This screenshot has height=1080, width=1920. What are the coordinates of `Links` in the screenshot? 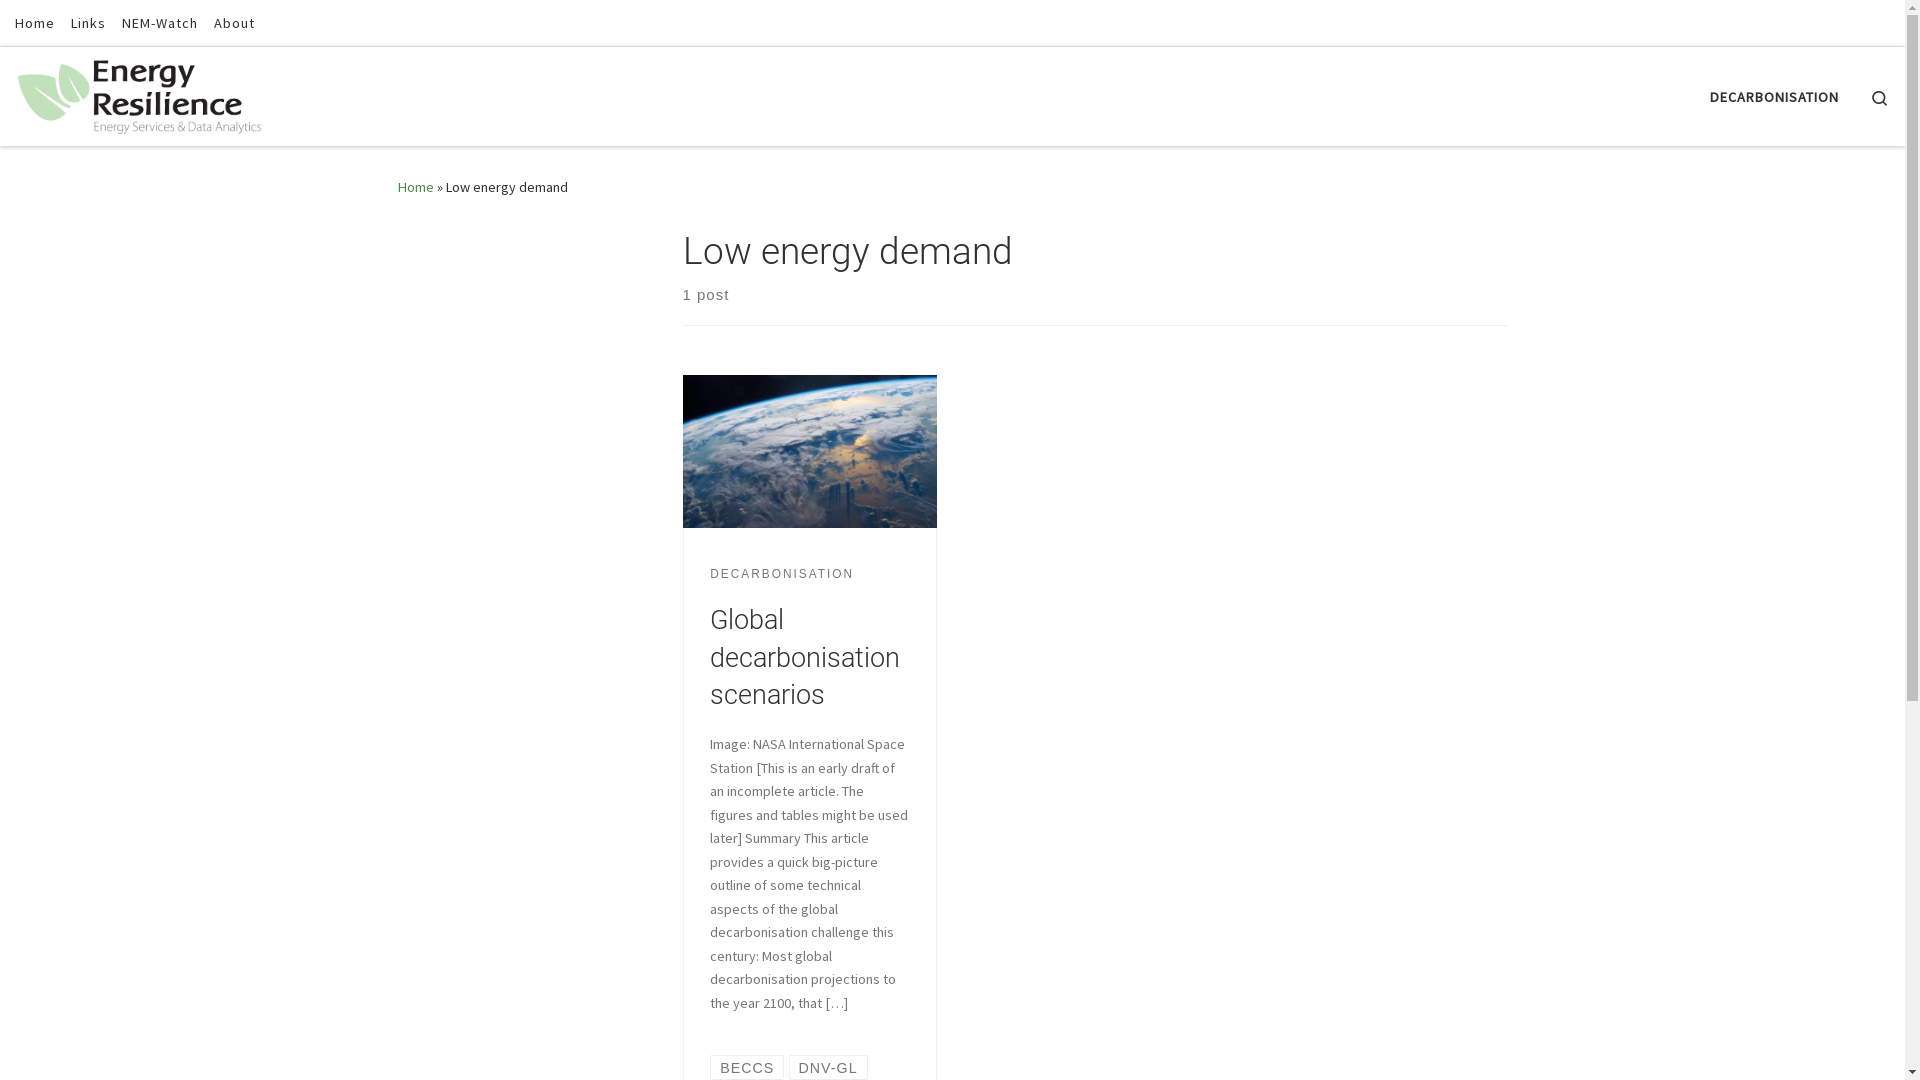 It's located at (88, 23).